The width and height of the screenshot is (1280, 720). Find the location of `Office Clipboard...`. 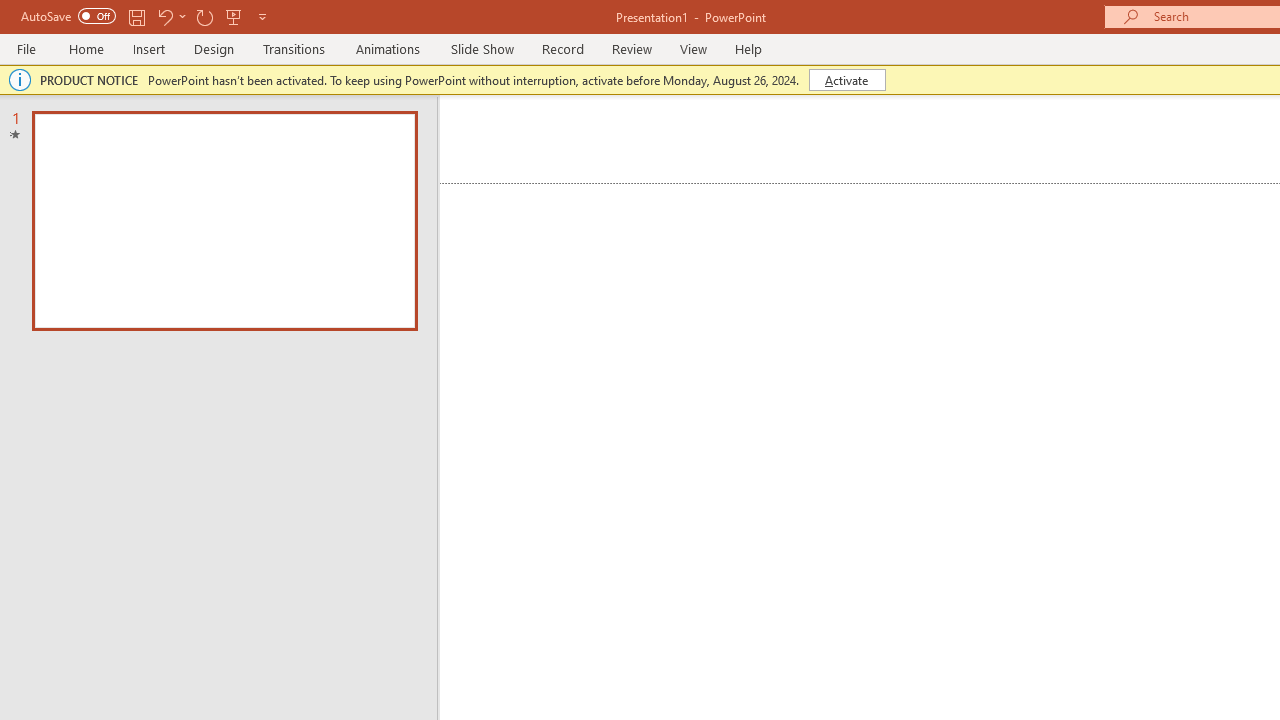

Office Clipboard... is located at coordinates (131, 226).